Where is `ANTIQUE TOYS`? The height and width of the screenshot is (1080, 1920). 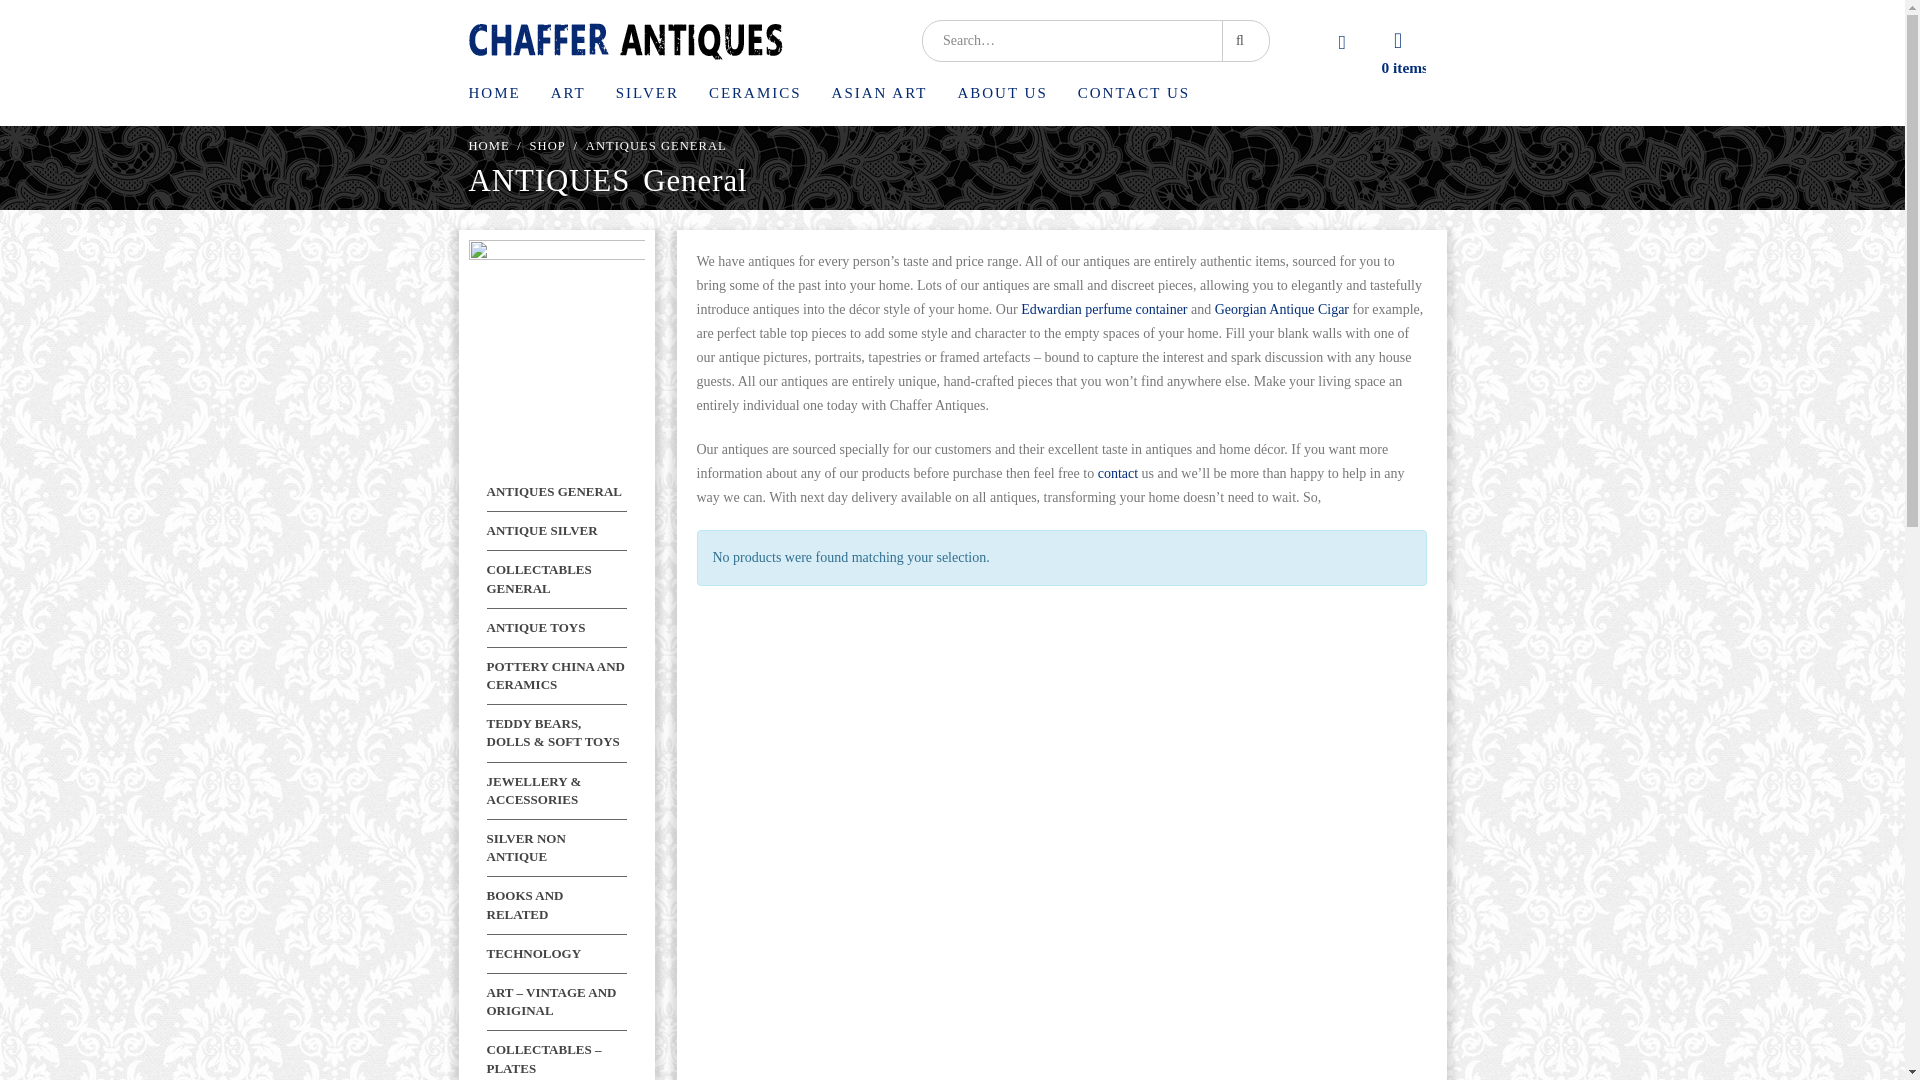 ANTIQUE TOYS is located at coordinates (535, 627).